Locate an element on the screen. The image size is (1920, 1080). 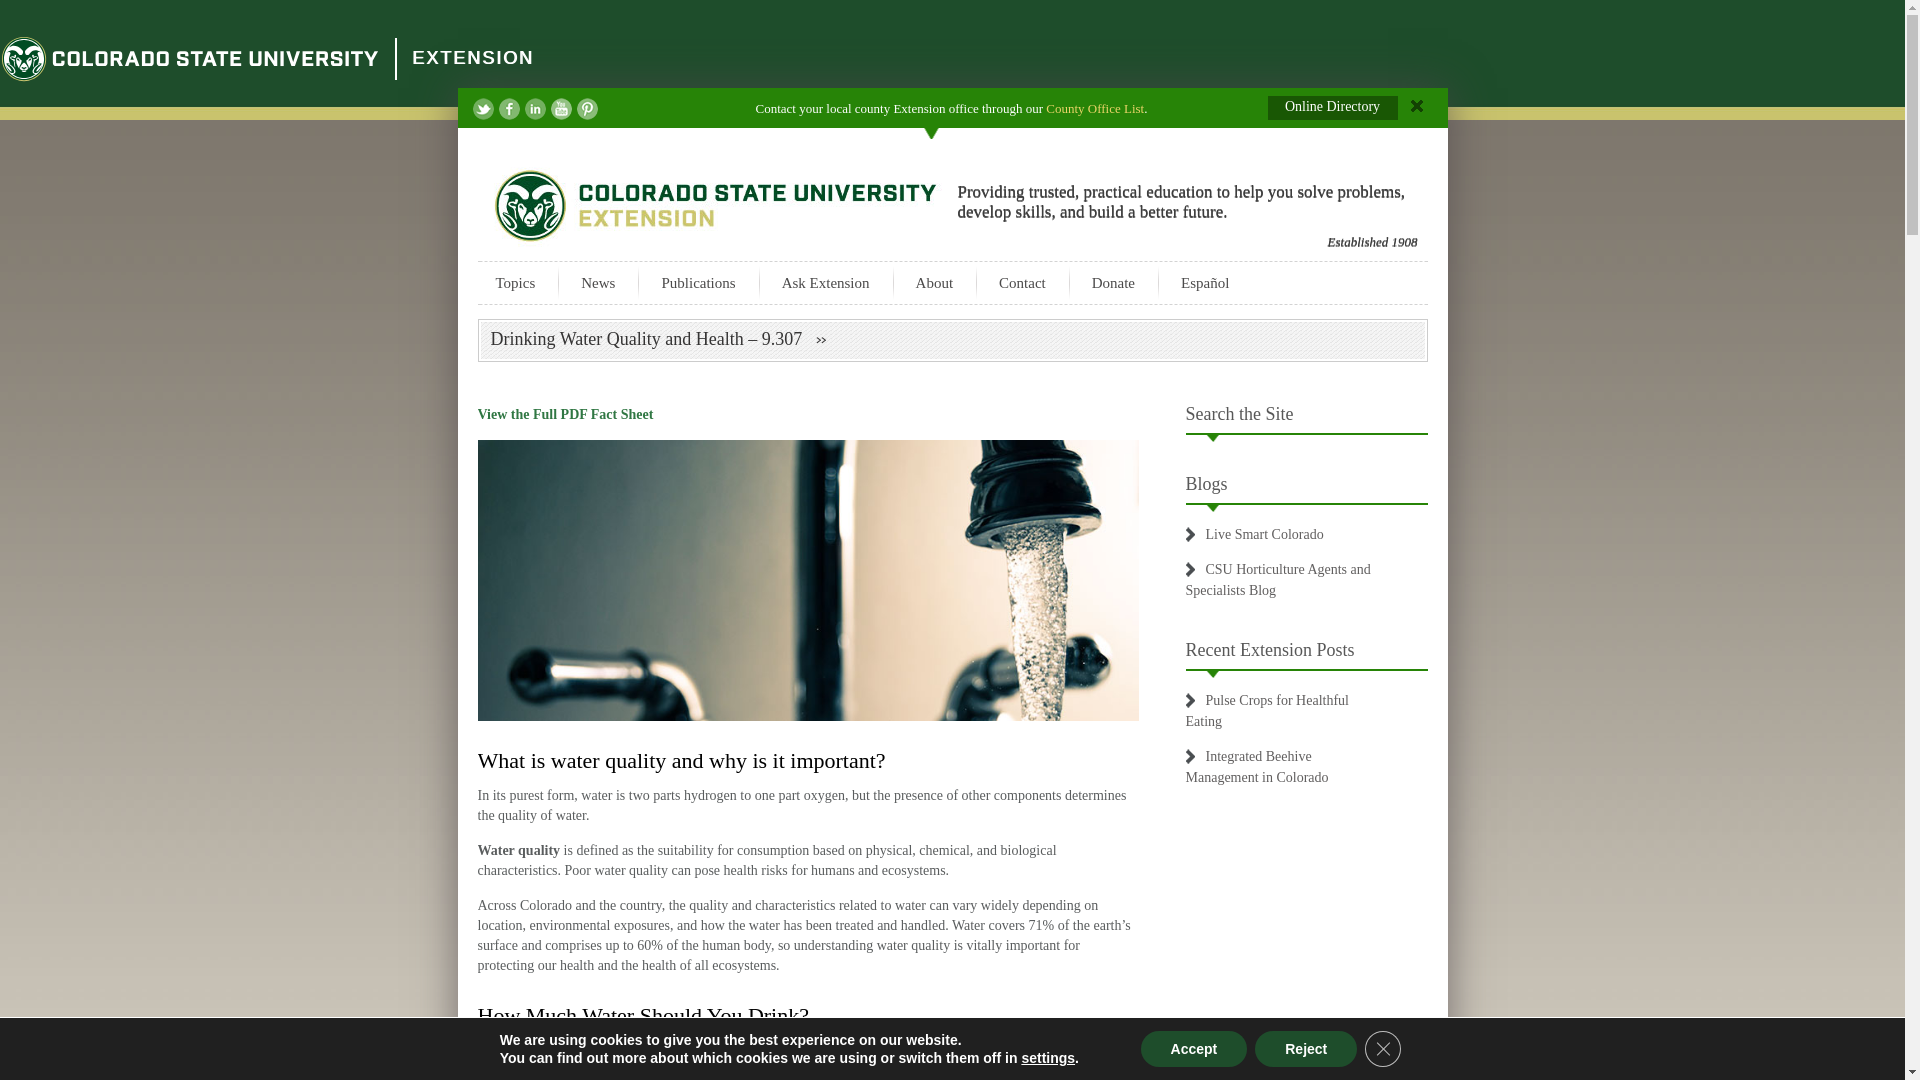
News is located at coordinates (598, 282).